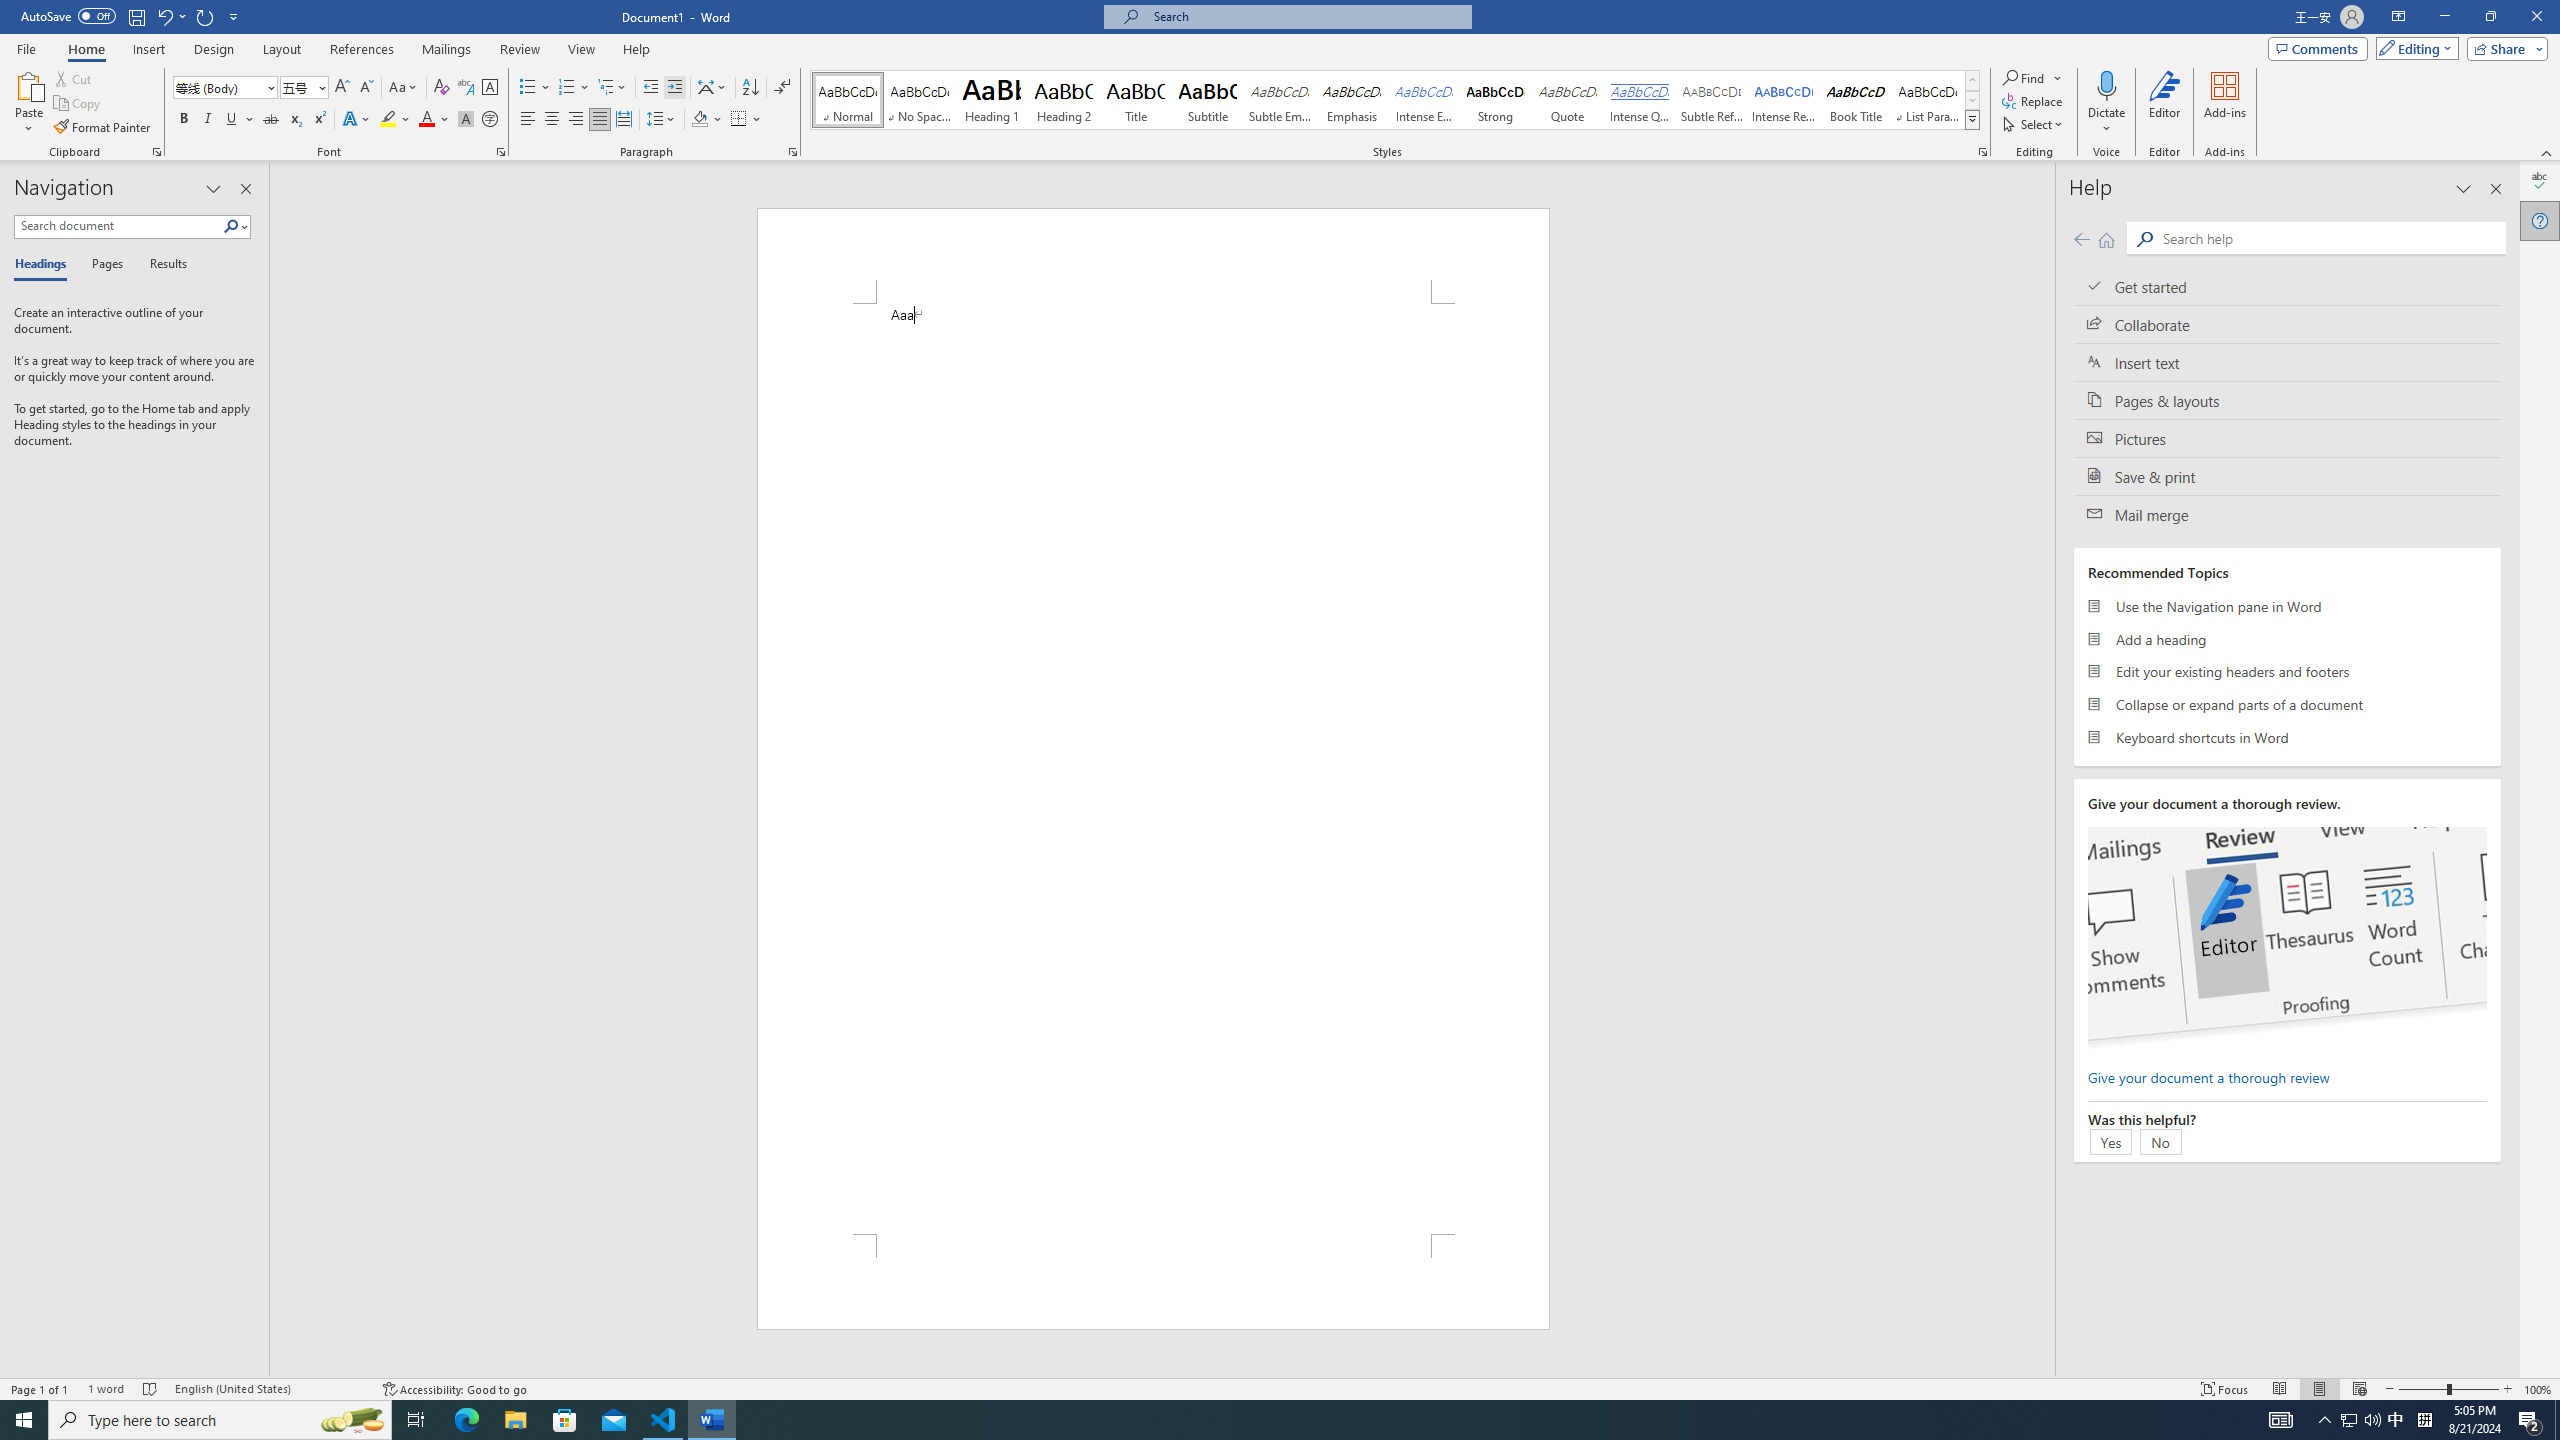  Describe the element at coordinates (2287, 638) in the screenshot. I see `Add a heading` at that location.